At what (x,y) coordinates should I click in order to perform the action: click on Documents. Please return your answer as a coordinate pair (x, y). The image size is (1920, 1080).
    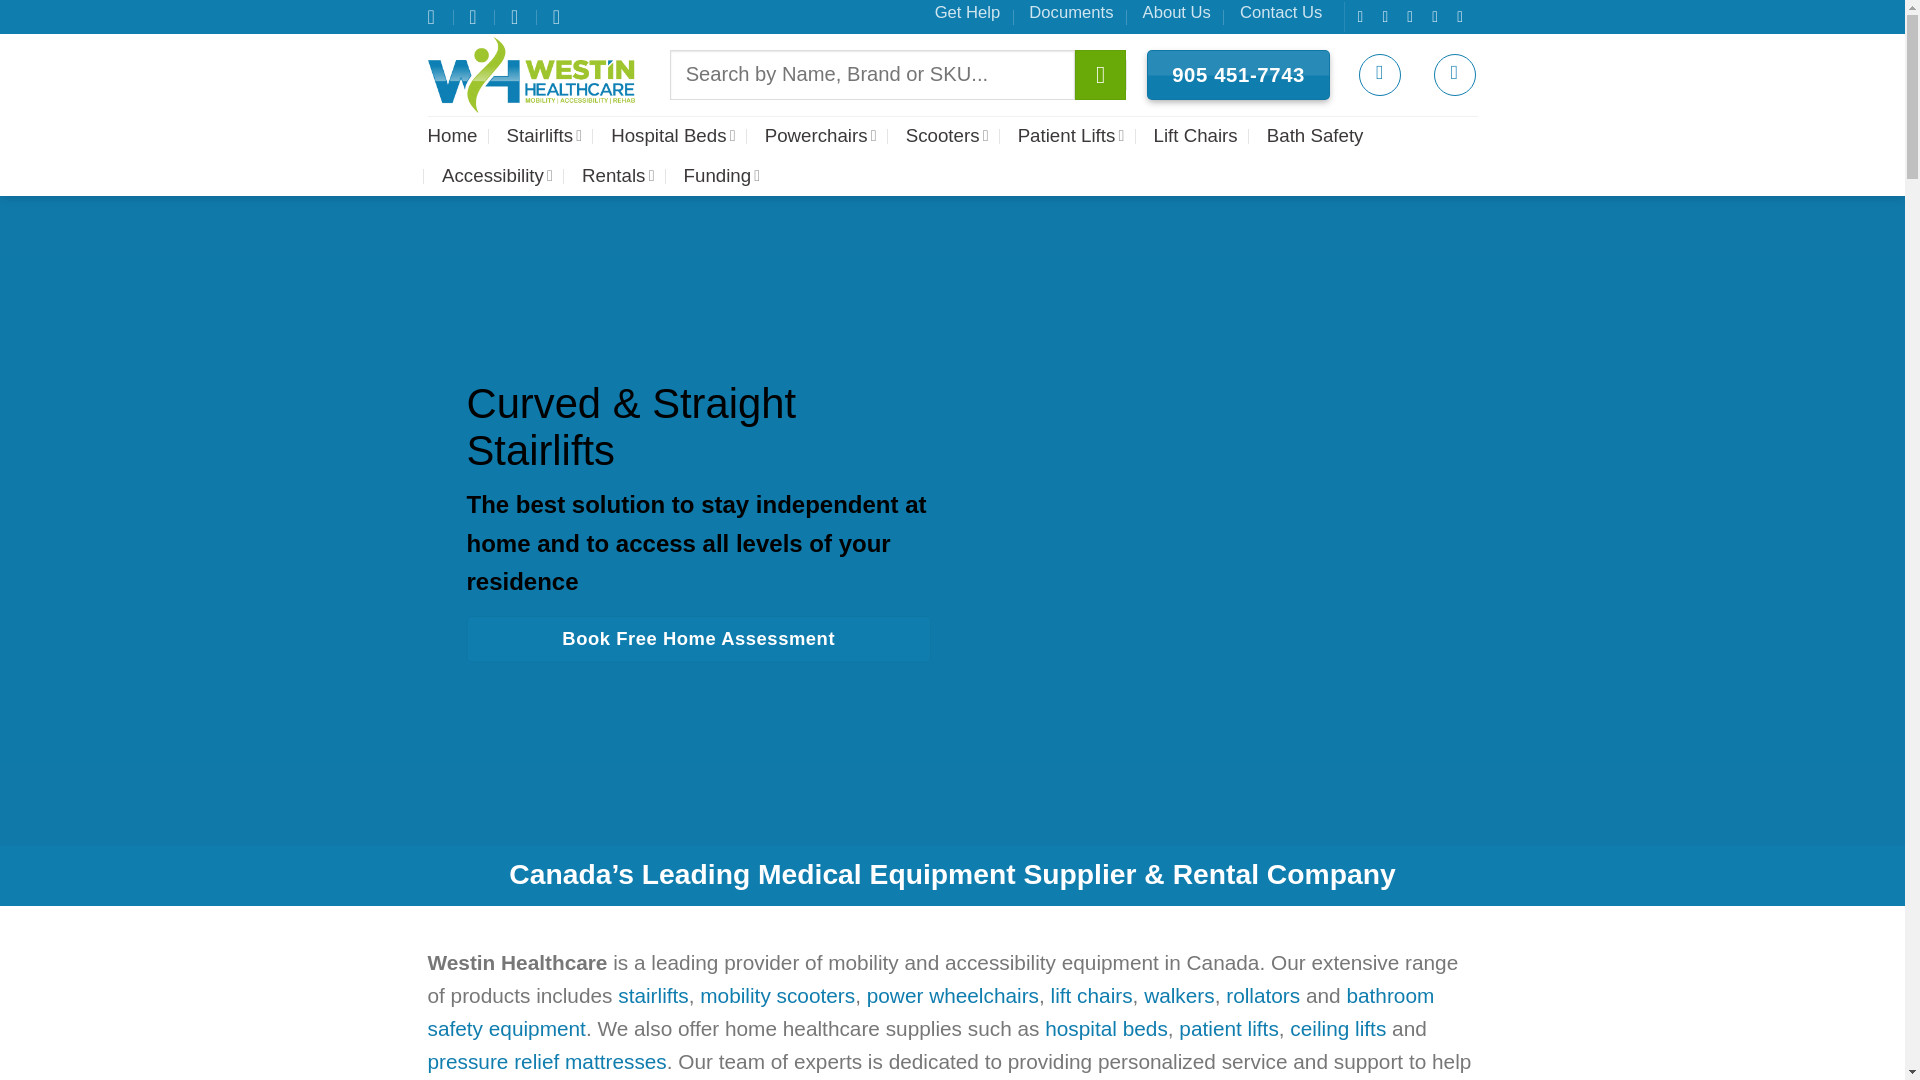
    Looking at the image, I should click on (1071, 12).